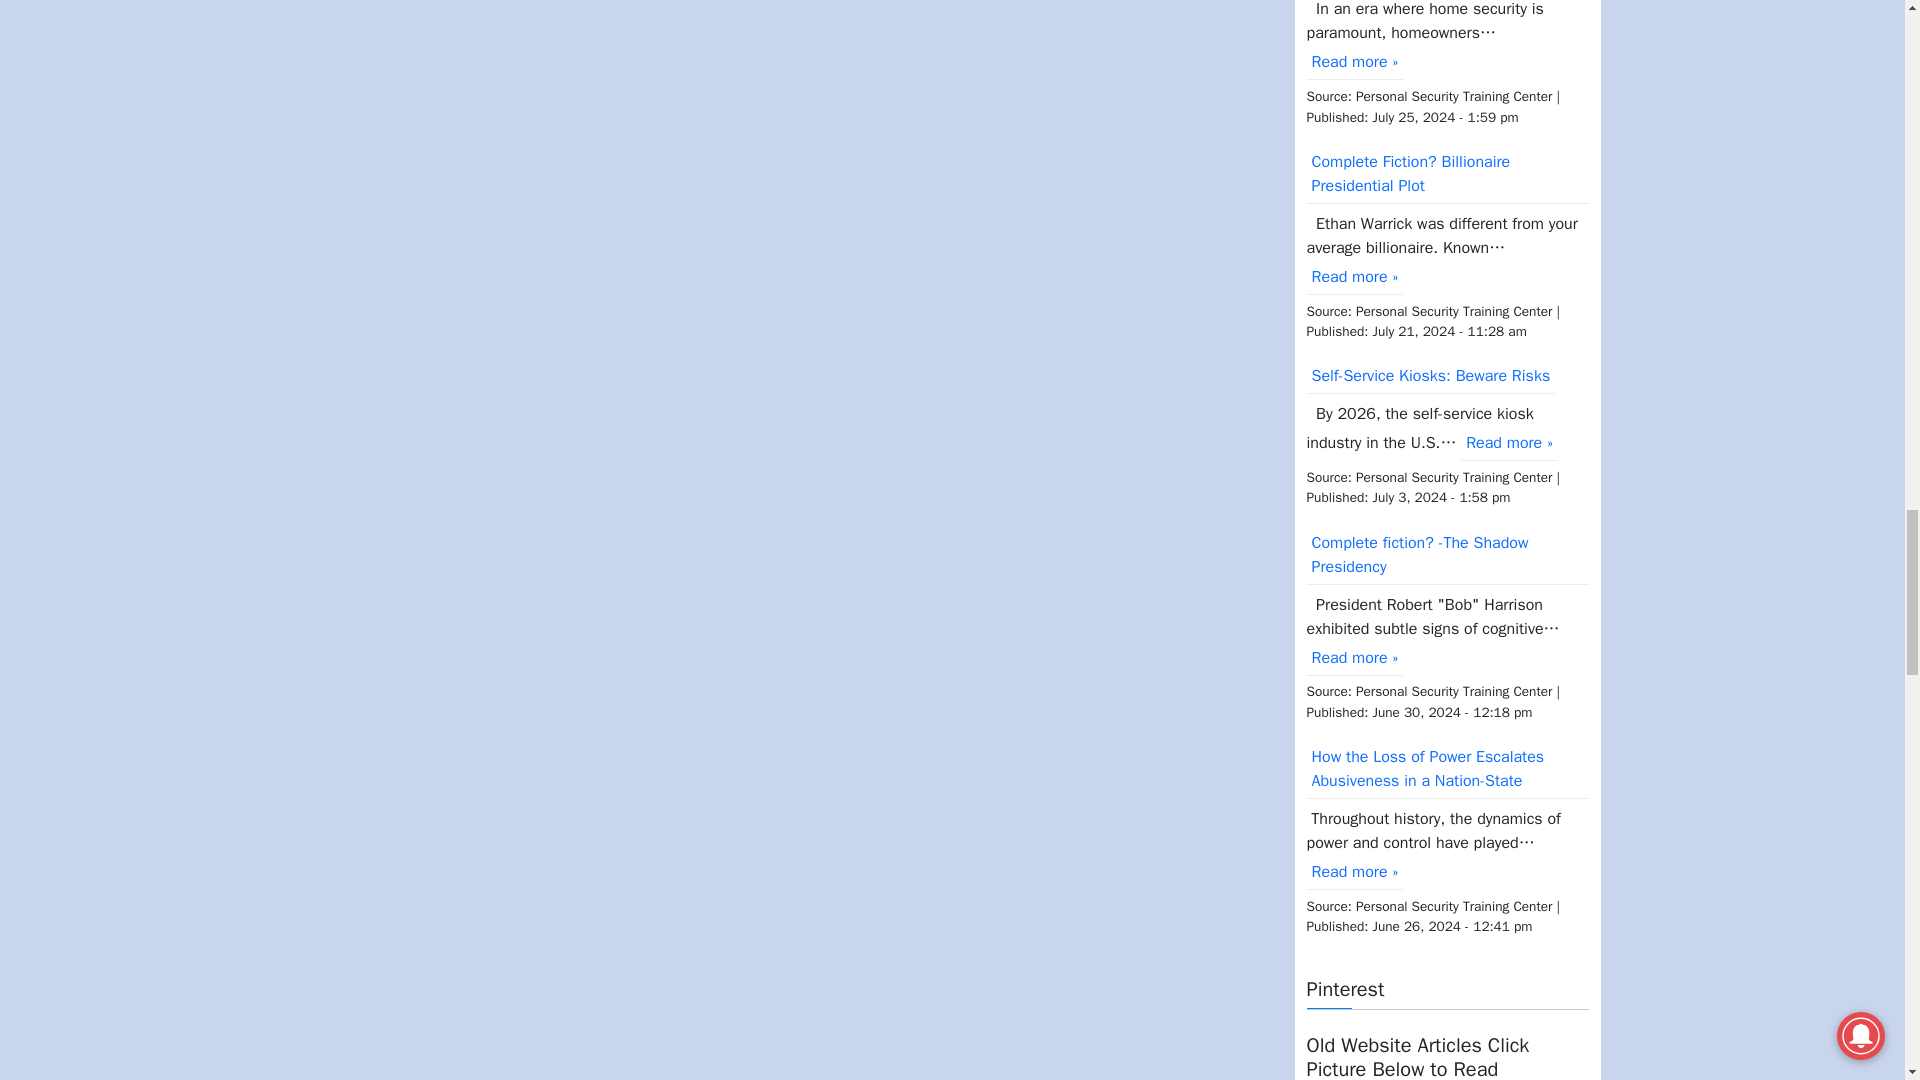  Describe the element at coordinates (1446, 174) in the screenshot. I see `Complete Fiction? Billionaire Presidential Plot` at that location.